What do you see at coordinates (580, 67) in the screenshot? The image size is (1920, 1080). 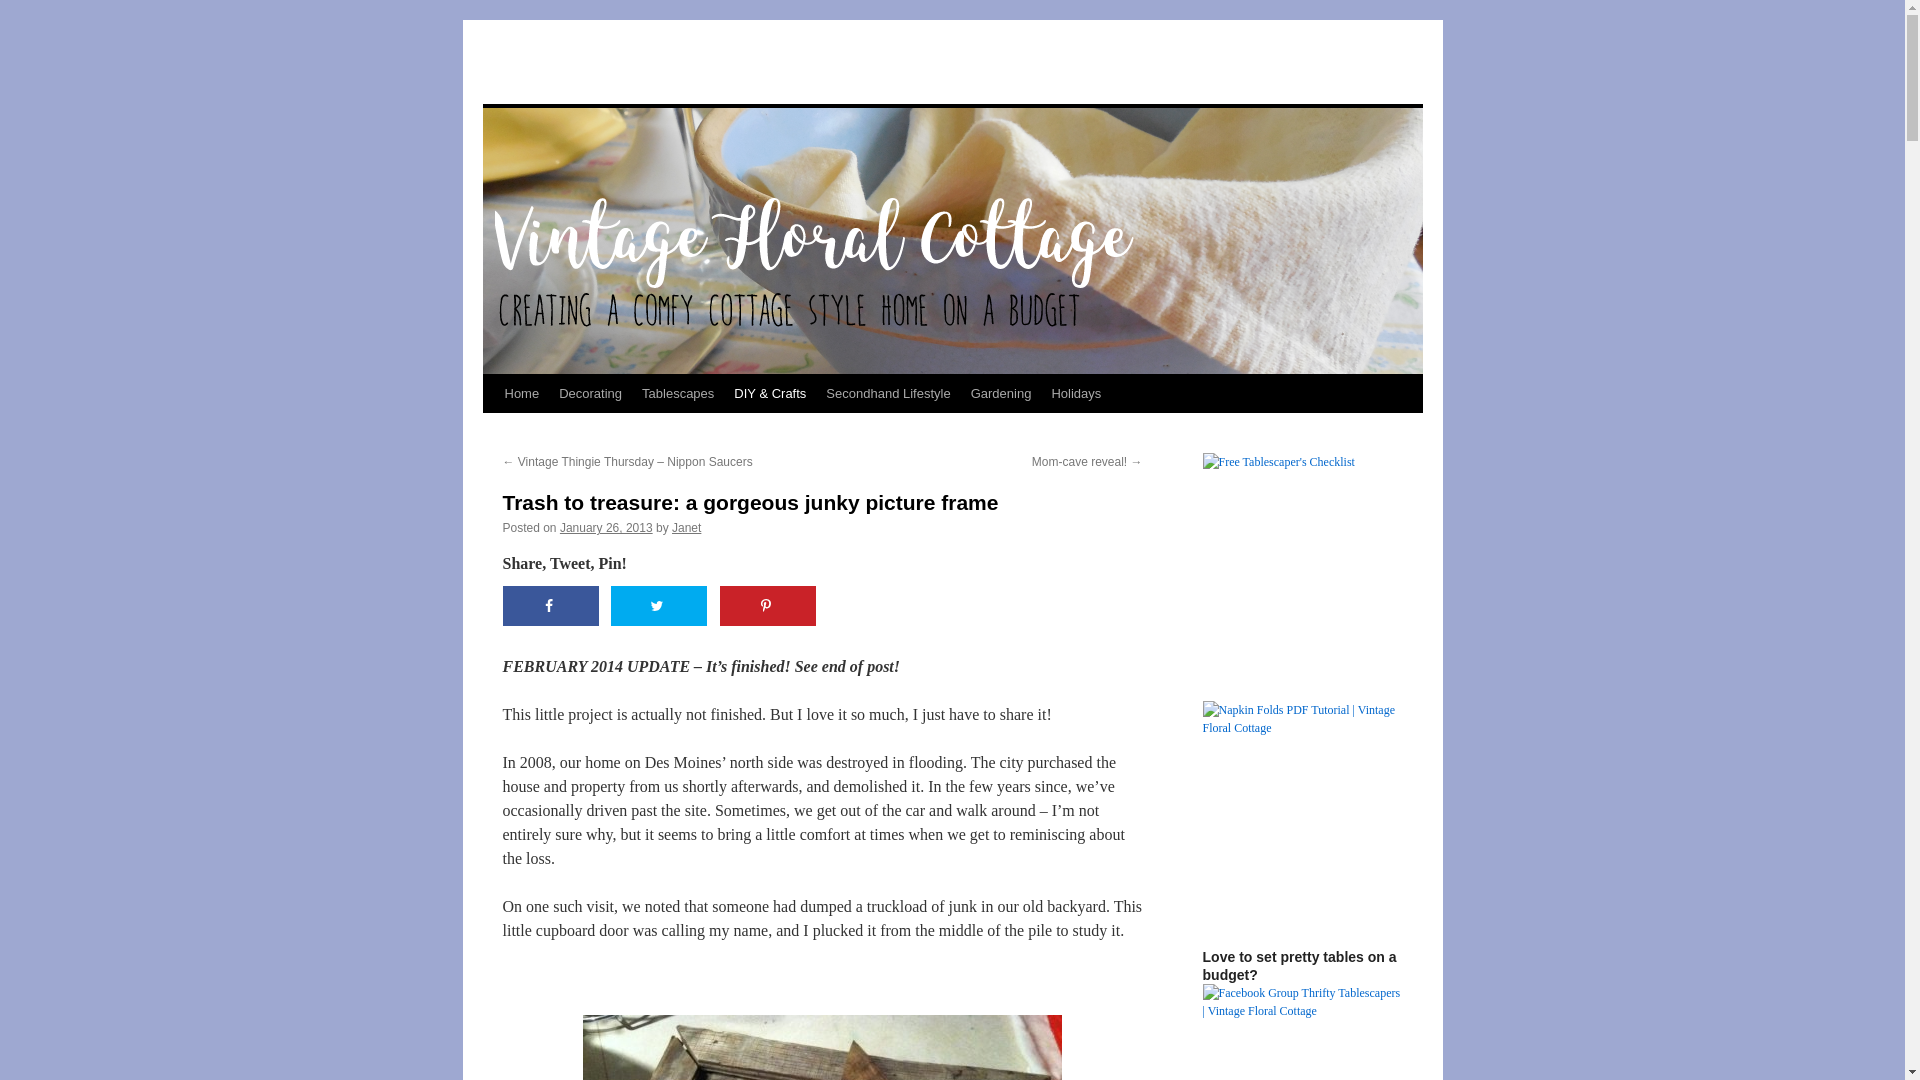 I see `VFCstyle.com` at bounding box center [580, 67].